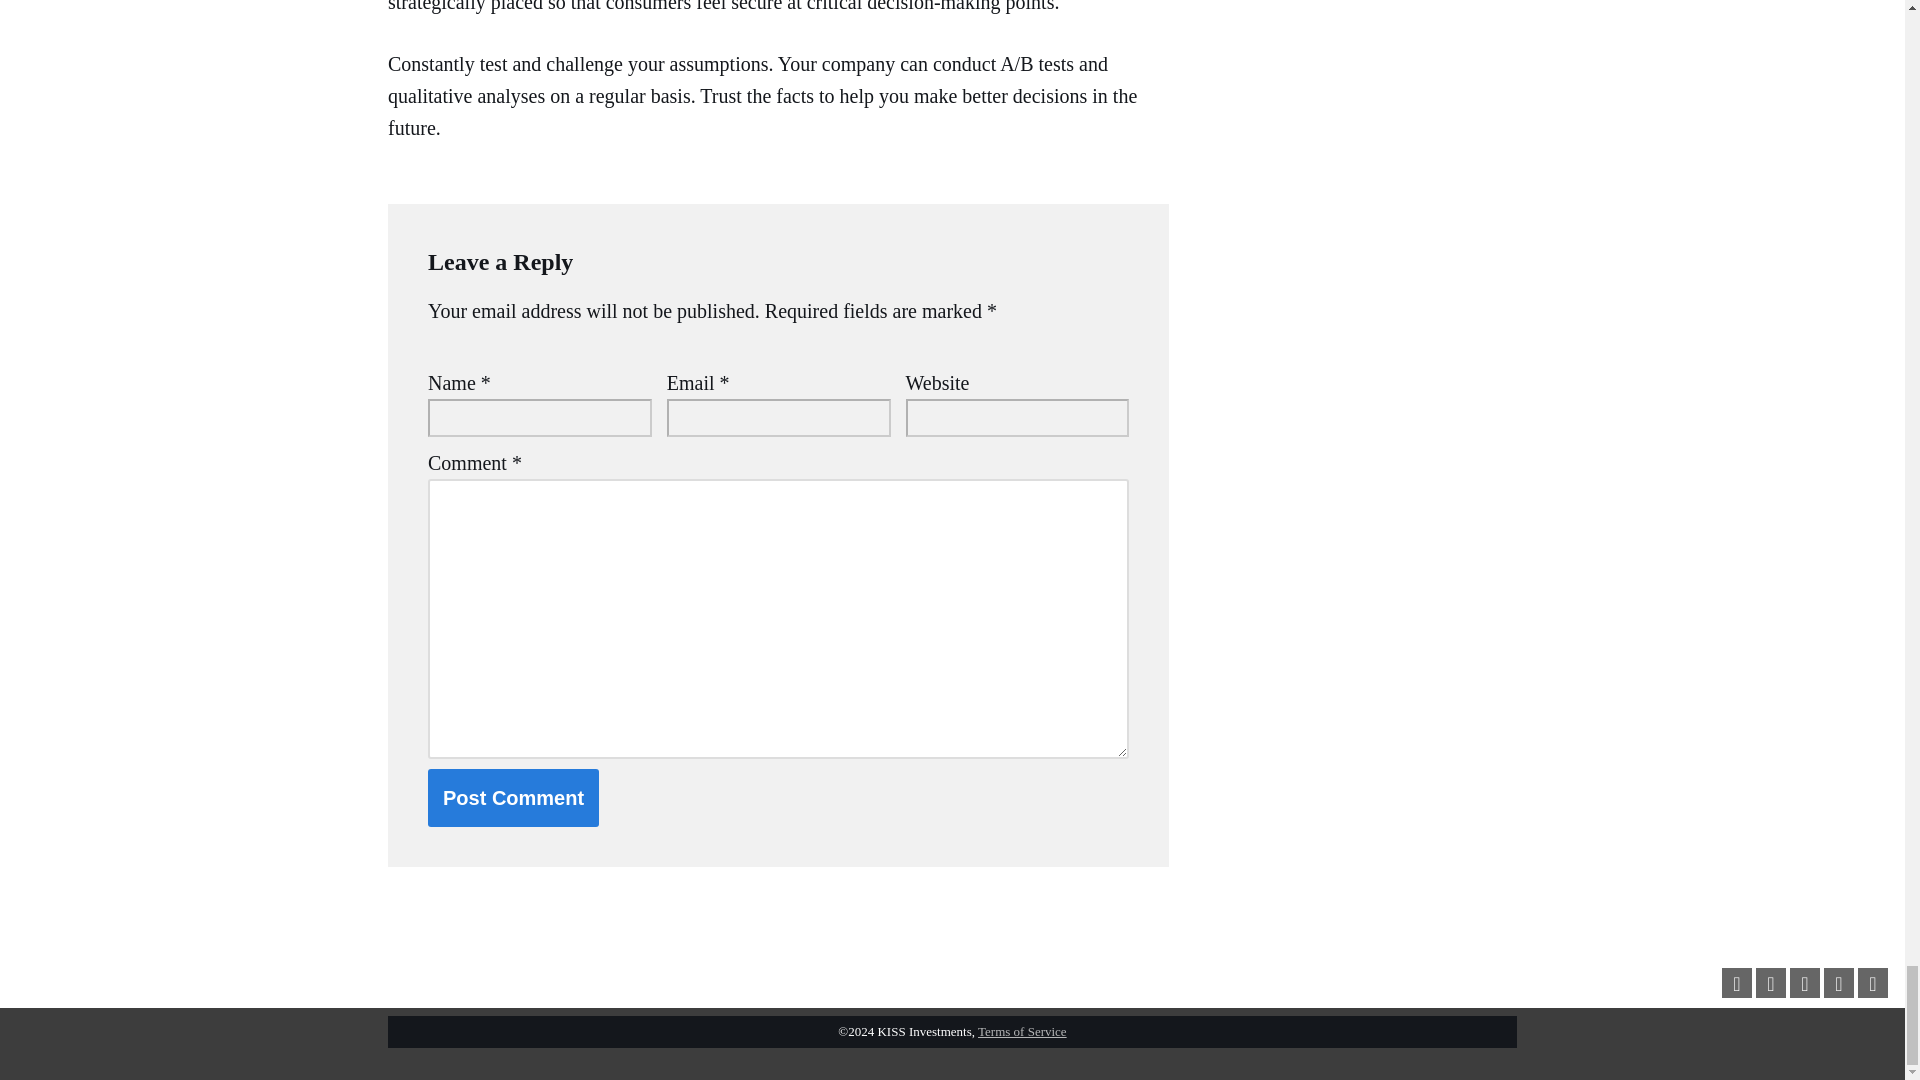 The image size is (1920, 1080). Describe the element at coordinates (1804, 982) in the screenshot. I see `pinterest` at that location.